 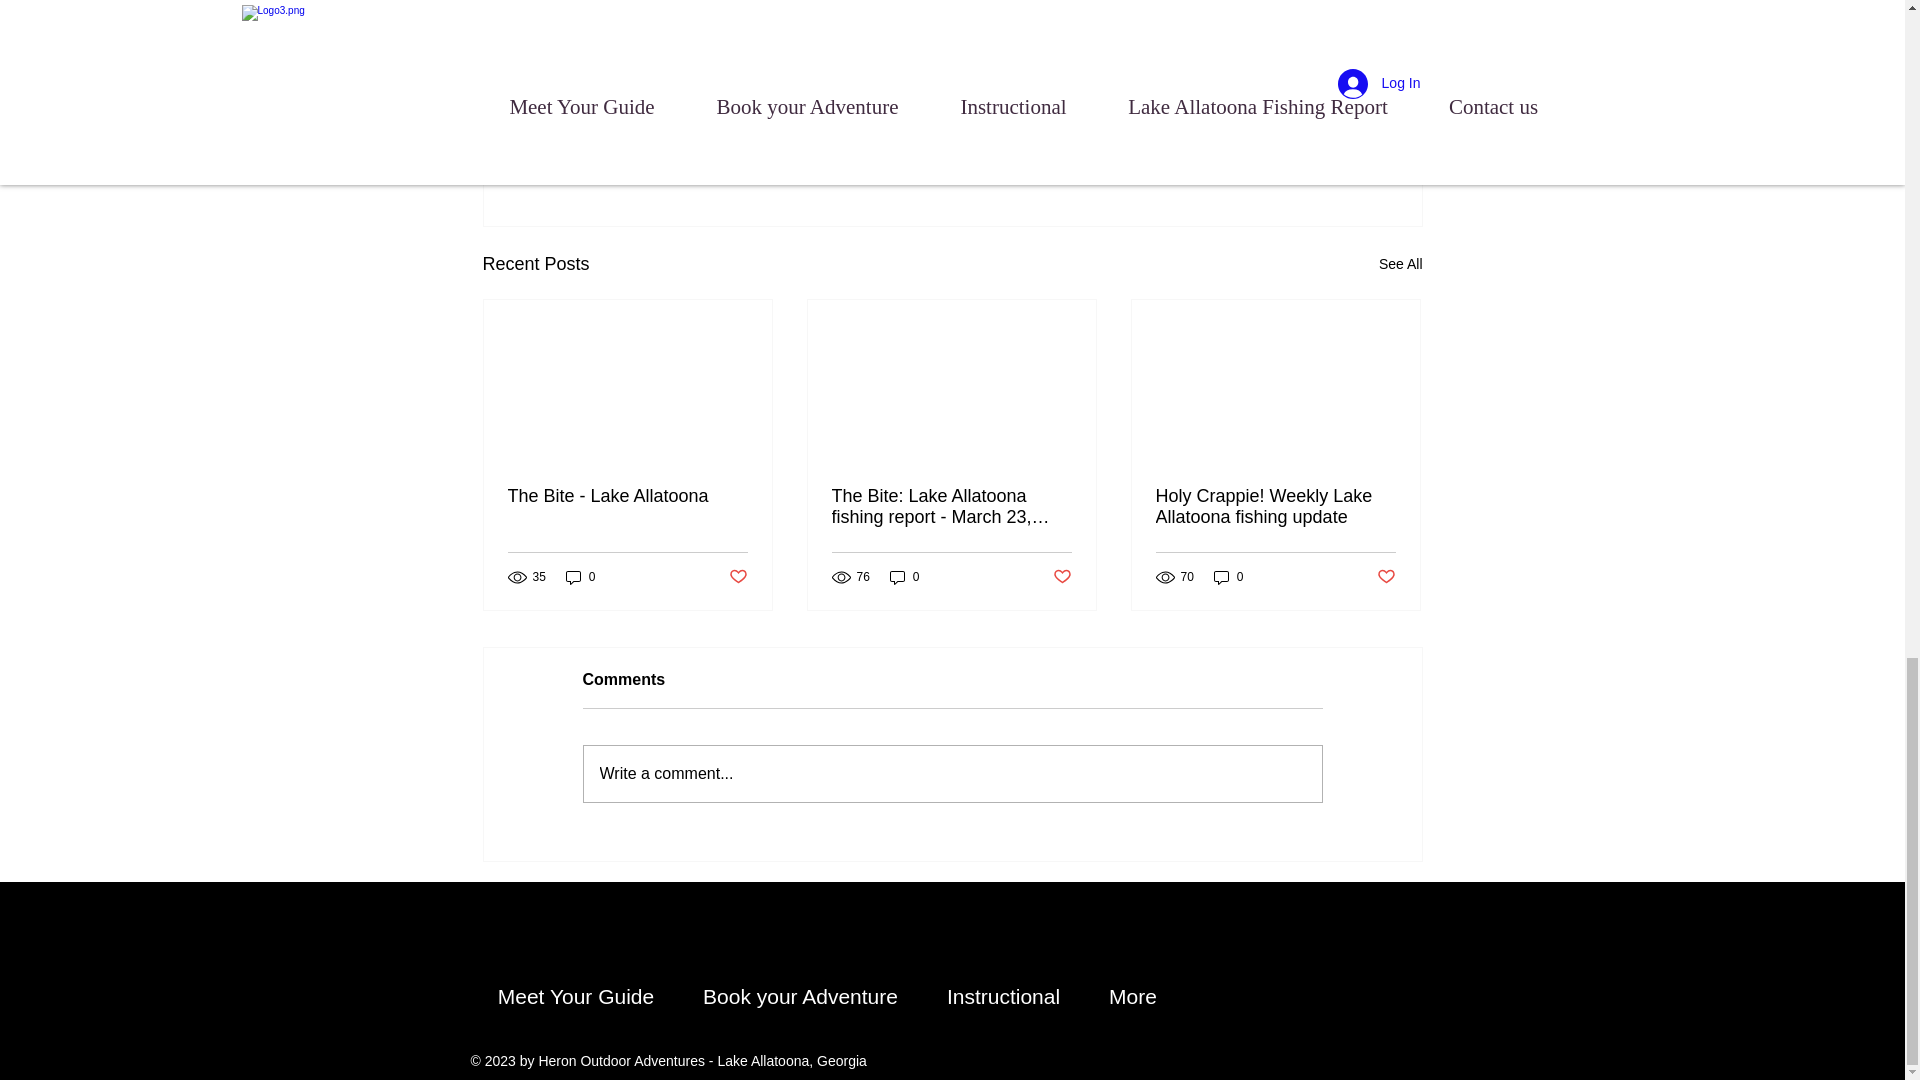 I want to click on 0, so click(x=580, y=576).